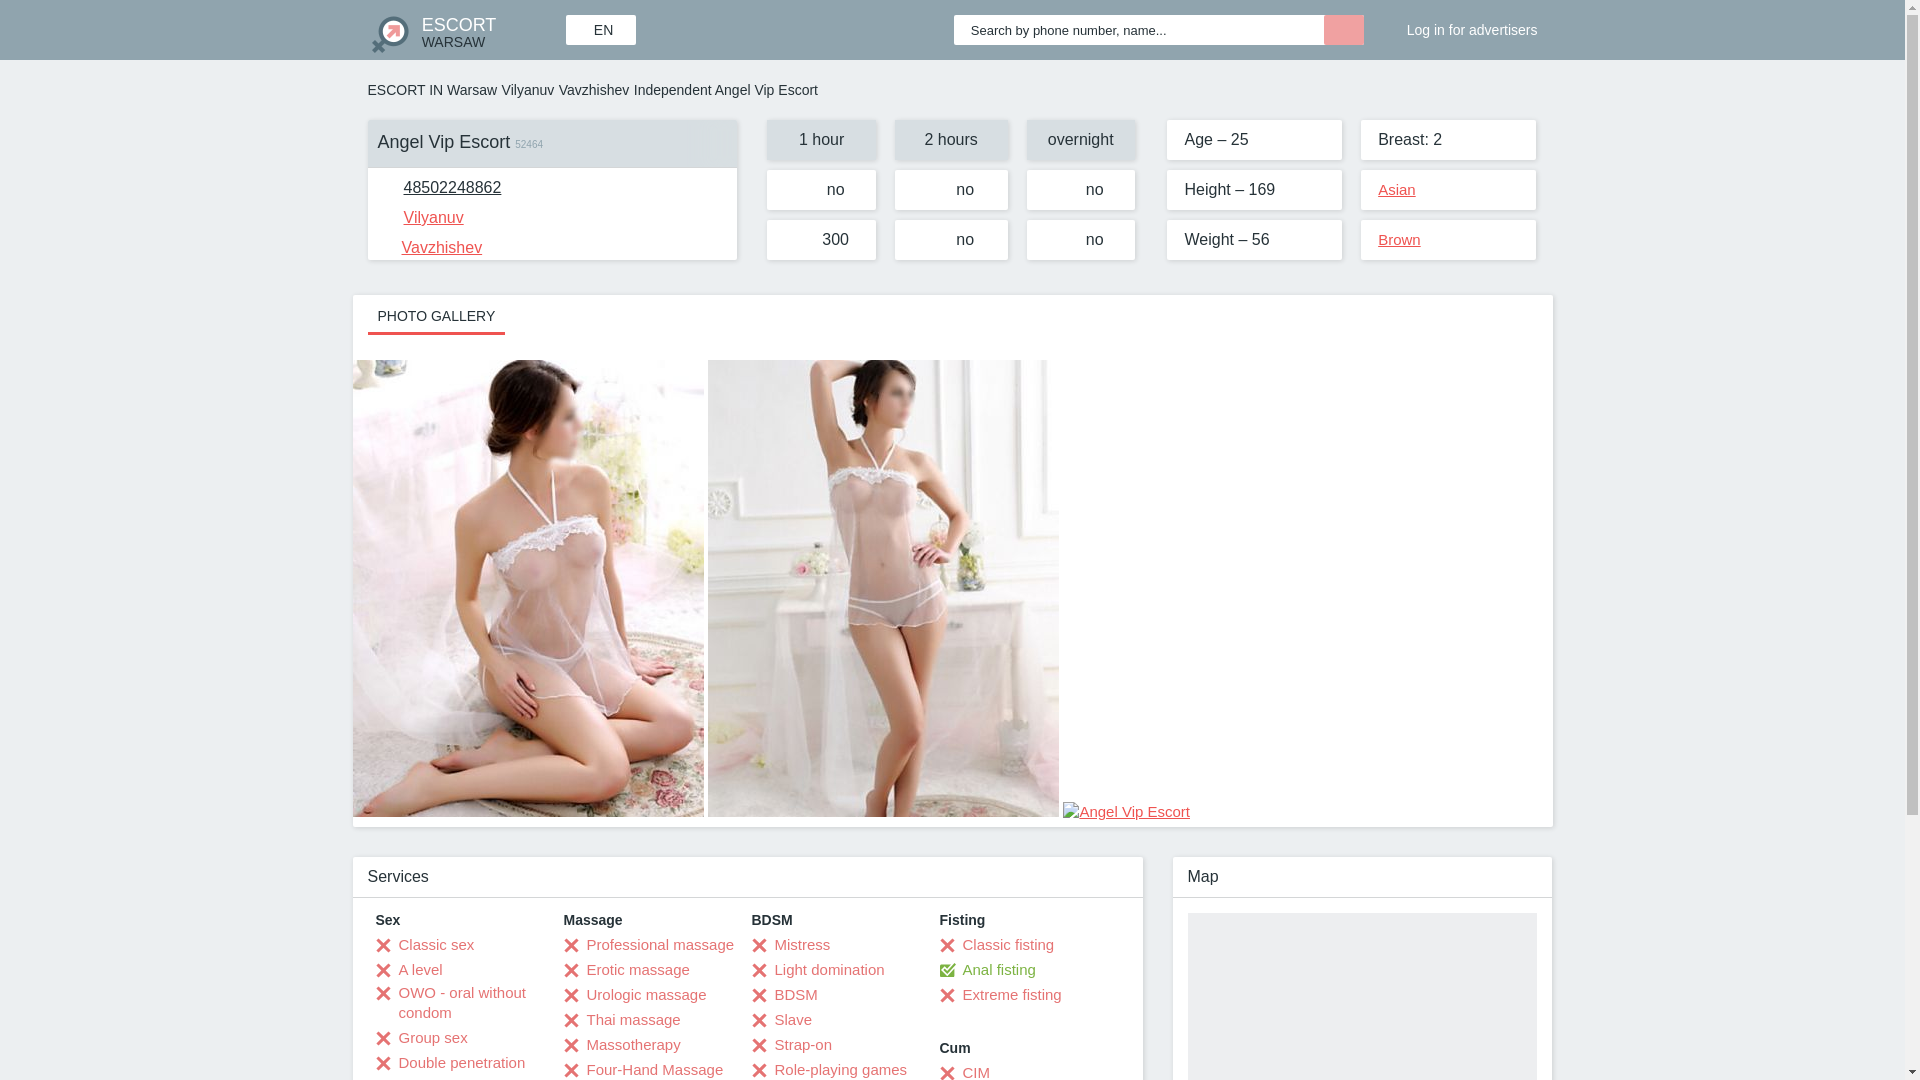 Image resolution: width=1920 pixels, height=1080 pixels. What do you see at coordinates (451, 1063) in the screenshot?
I see `Double penetration` at bounding box center [451, 1063].